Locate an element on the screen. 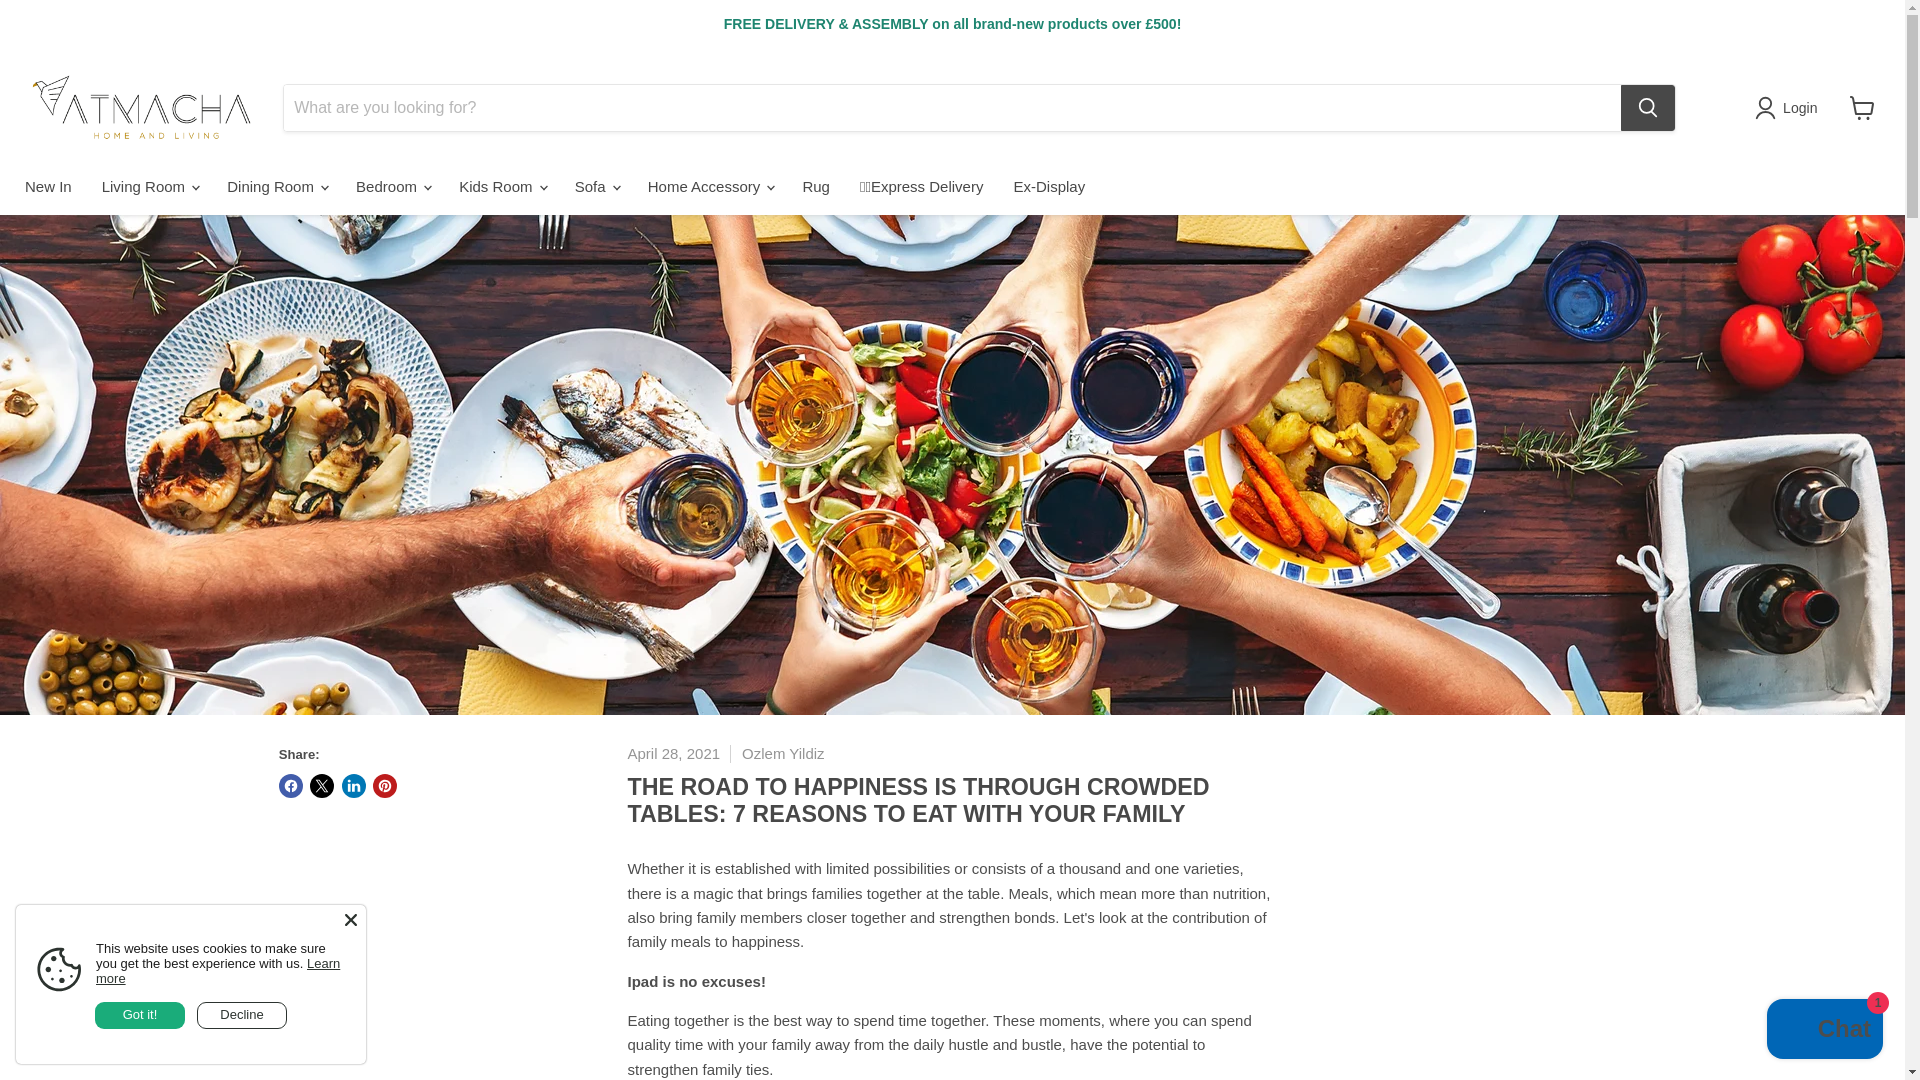  View cart is located at coordinates (1862, 108).